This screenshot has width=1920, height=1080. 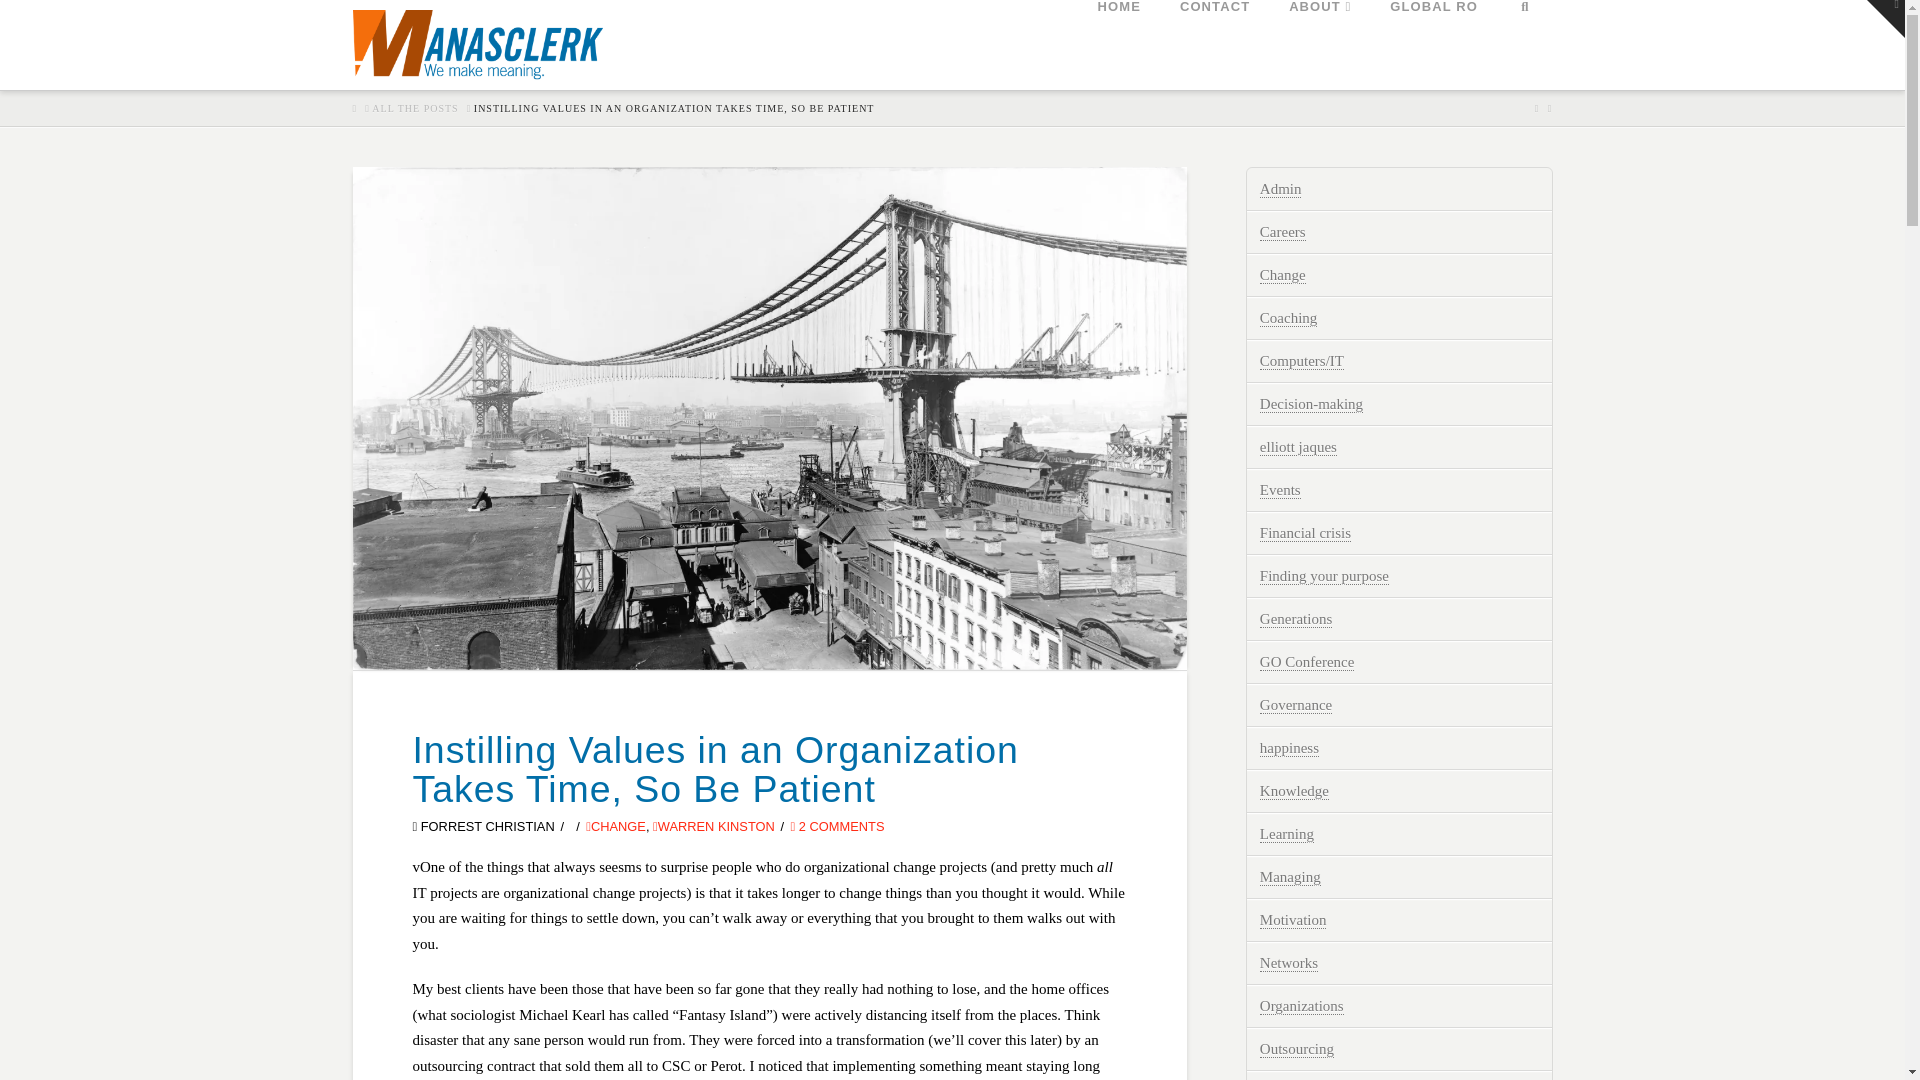 What do you see at coordinates (1320, 44) in the screenshot?
I see `ABOUT` at bounding box center [1320, 44].